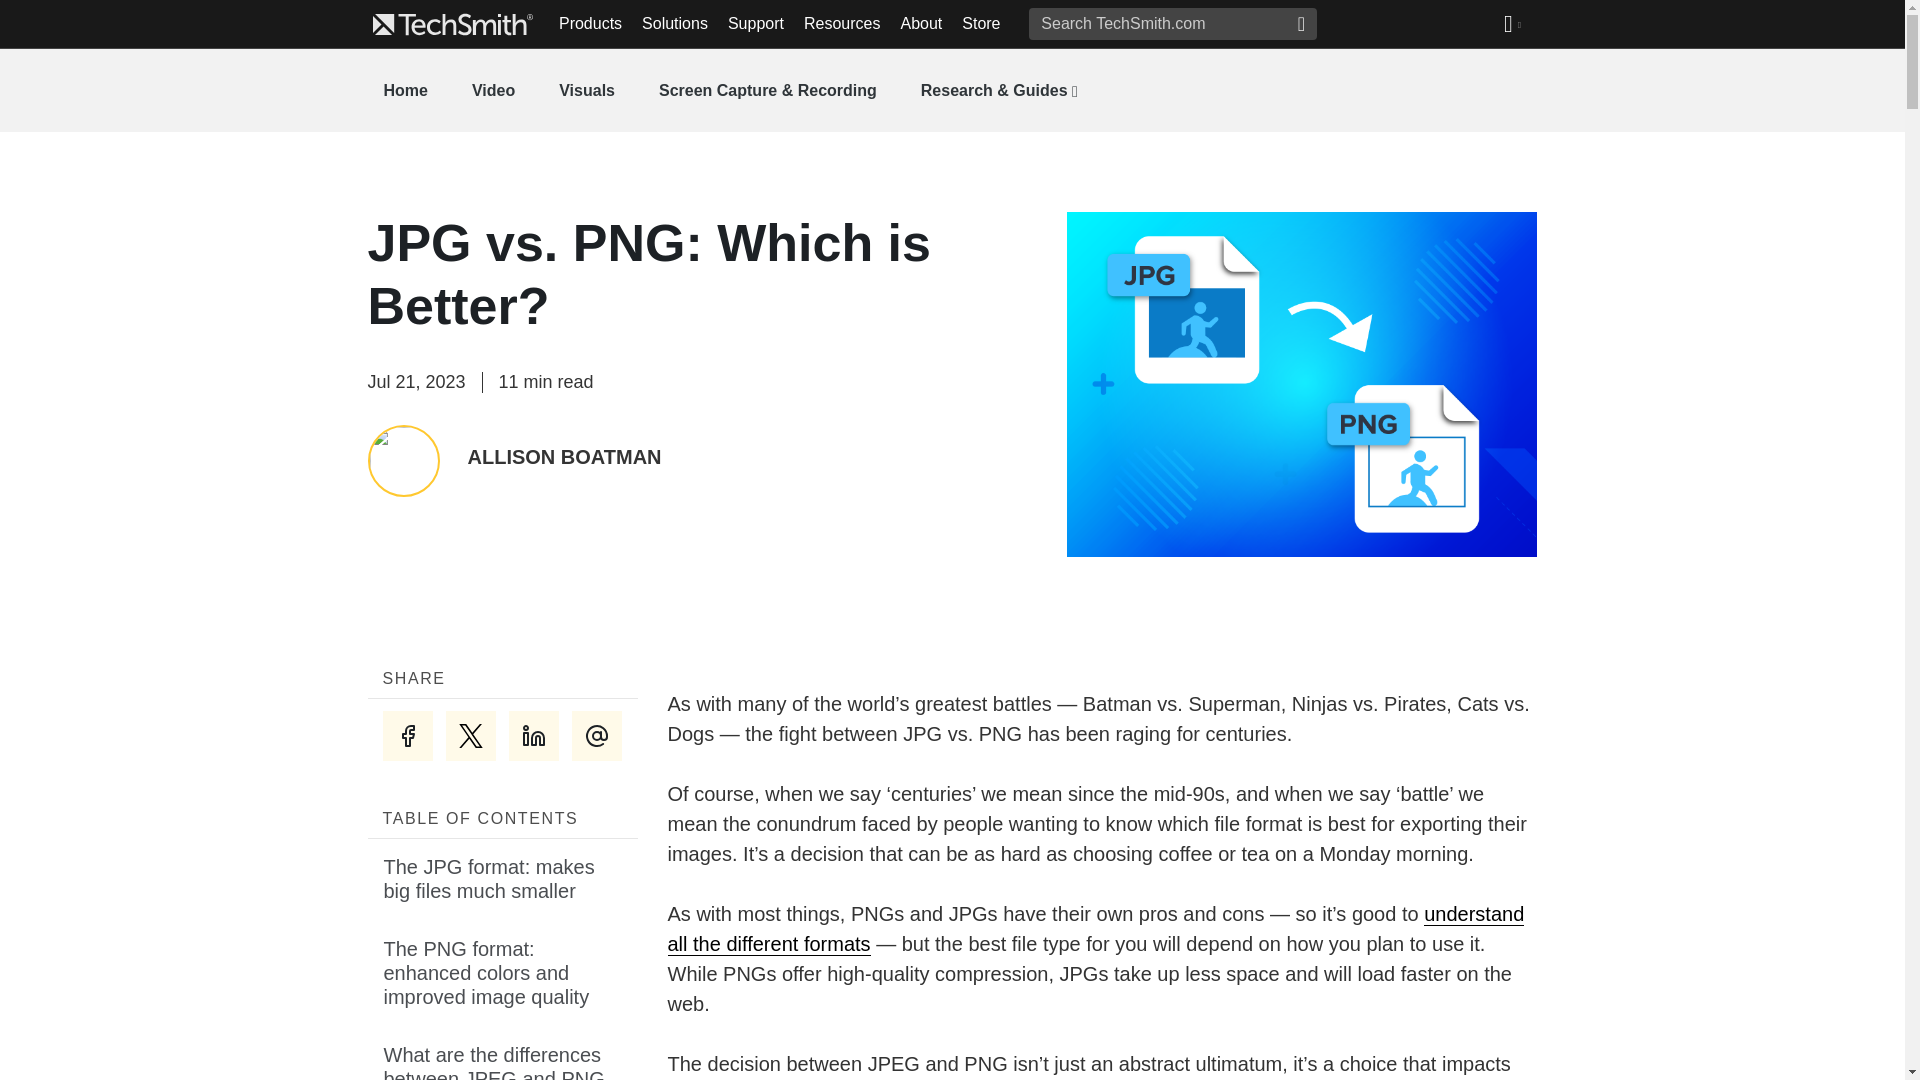  What do you see at coordinates (756, 24) in the screenshot?
I see `Support` at bounding box center [756, 24].